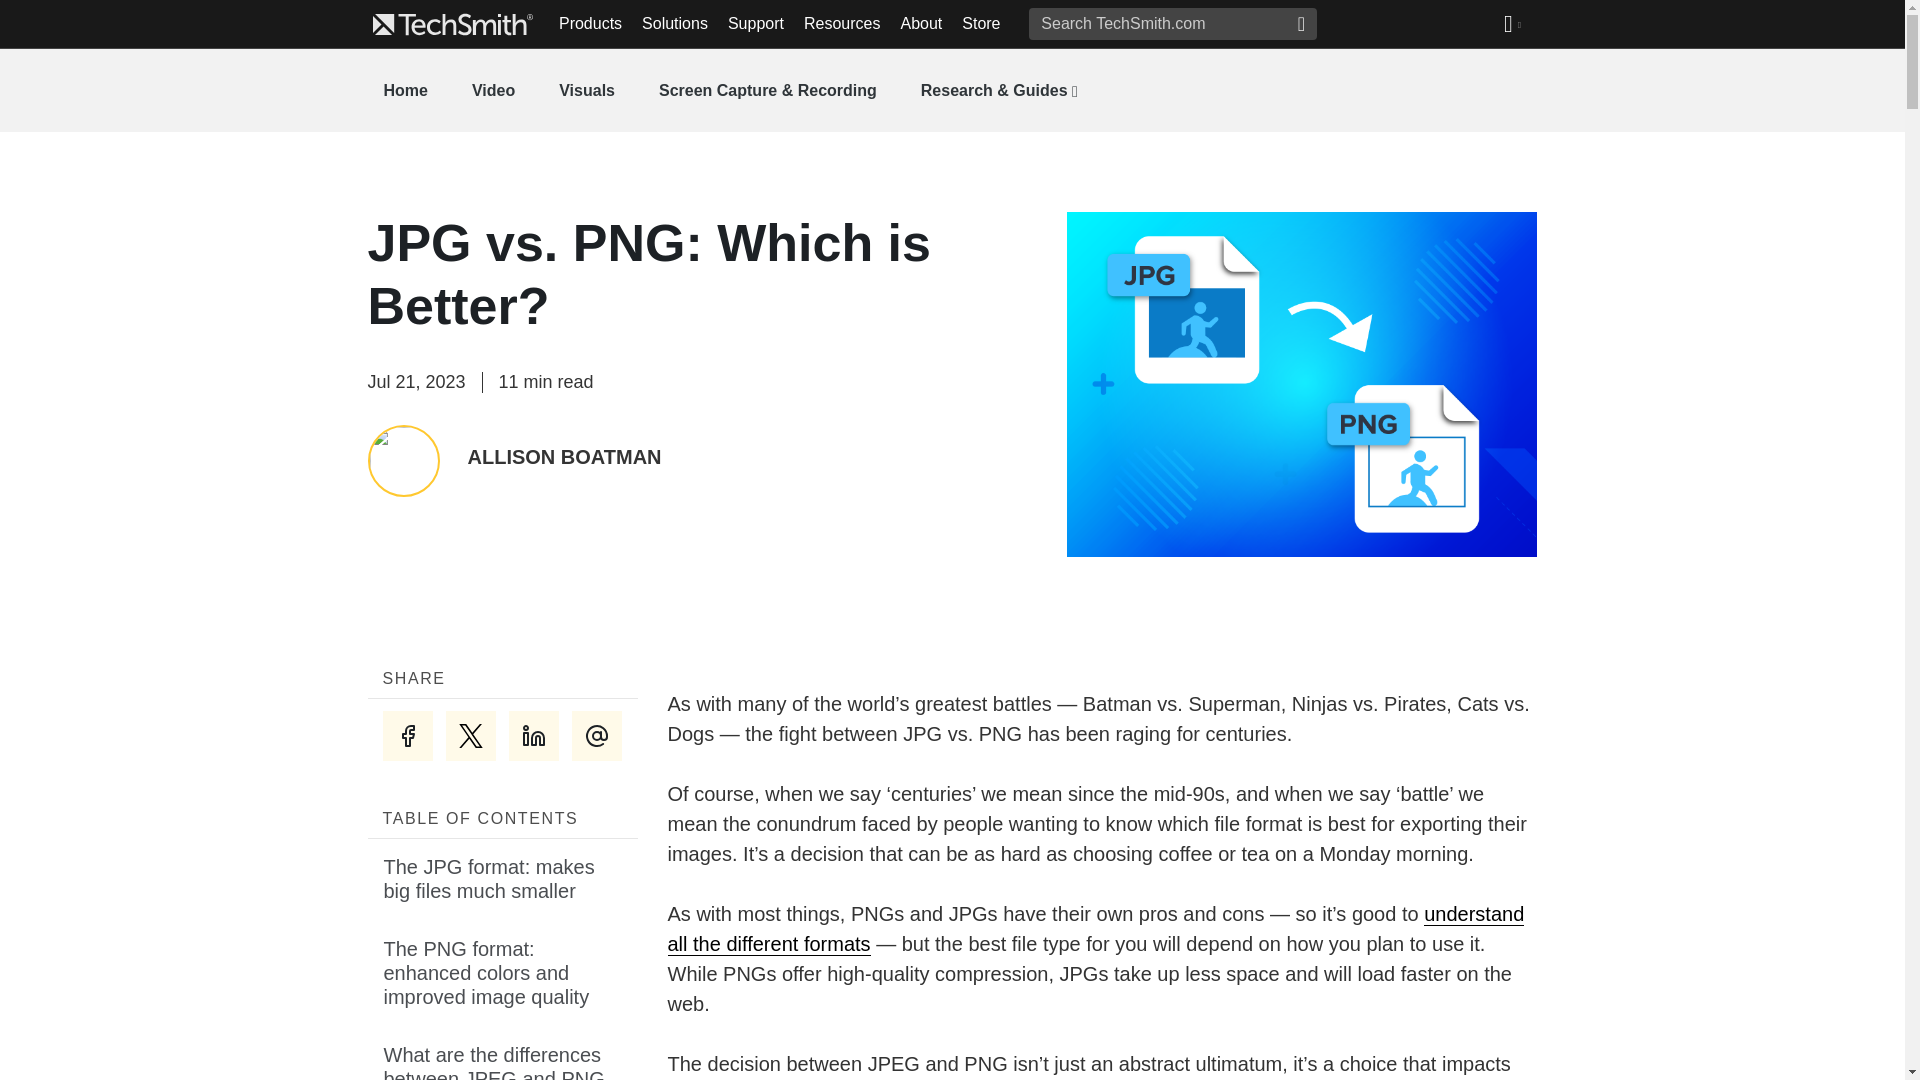  What do you see at coordinates (756, 24) in the screenshot?
I see `Support` at bounding box center [756, 24].